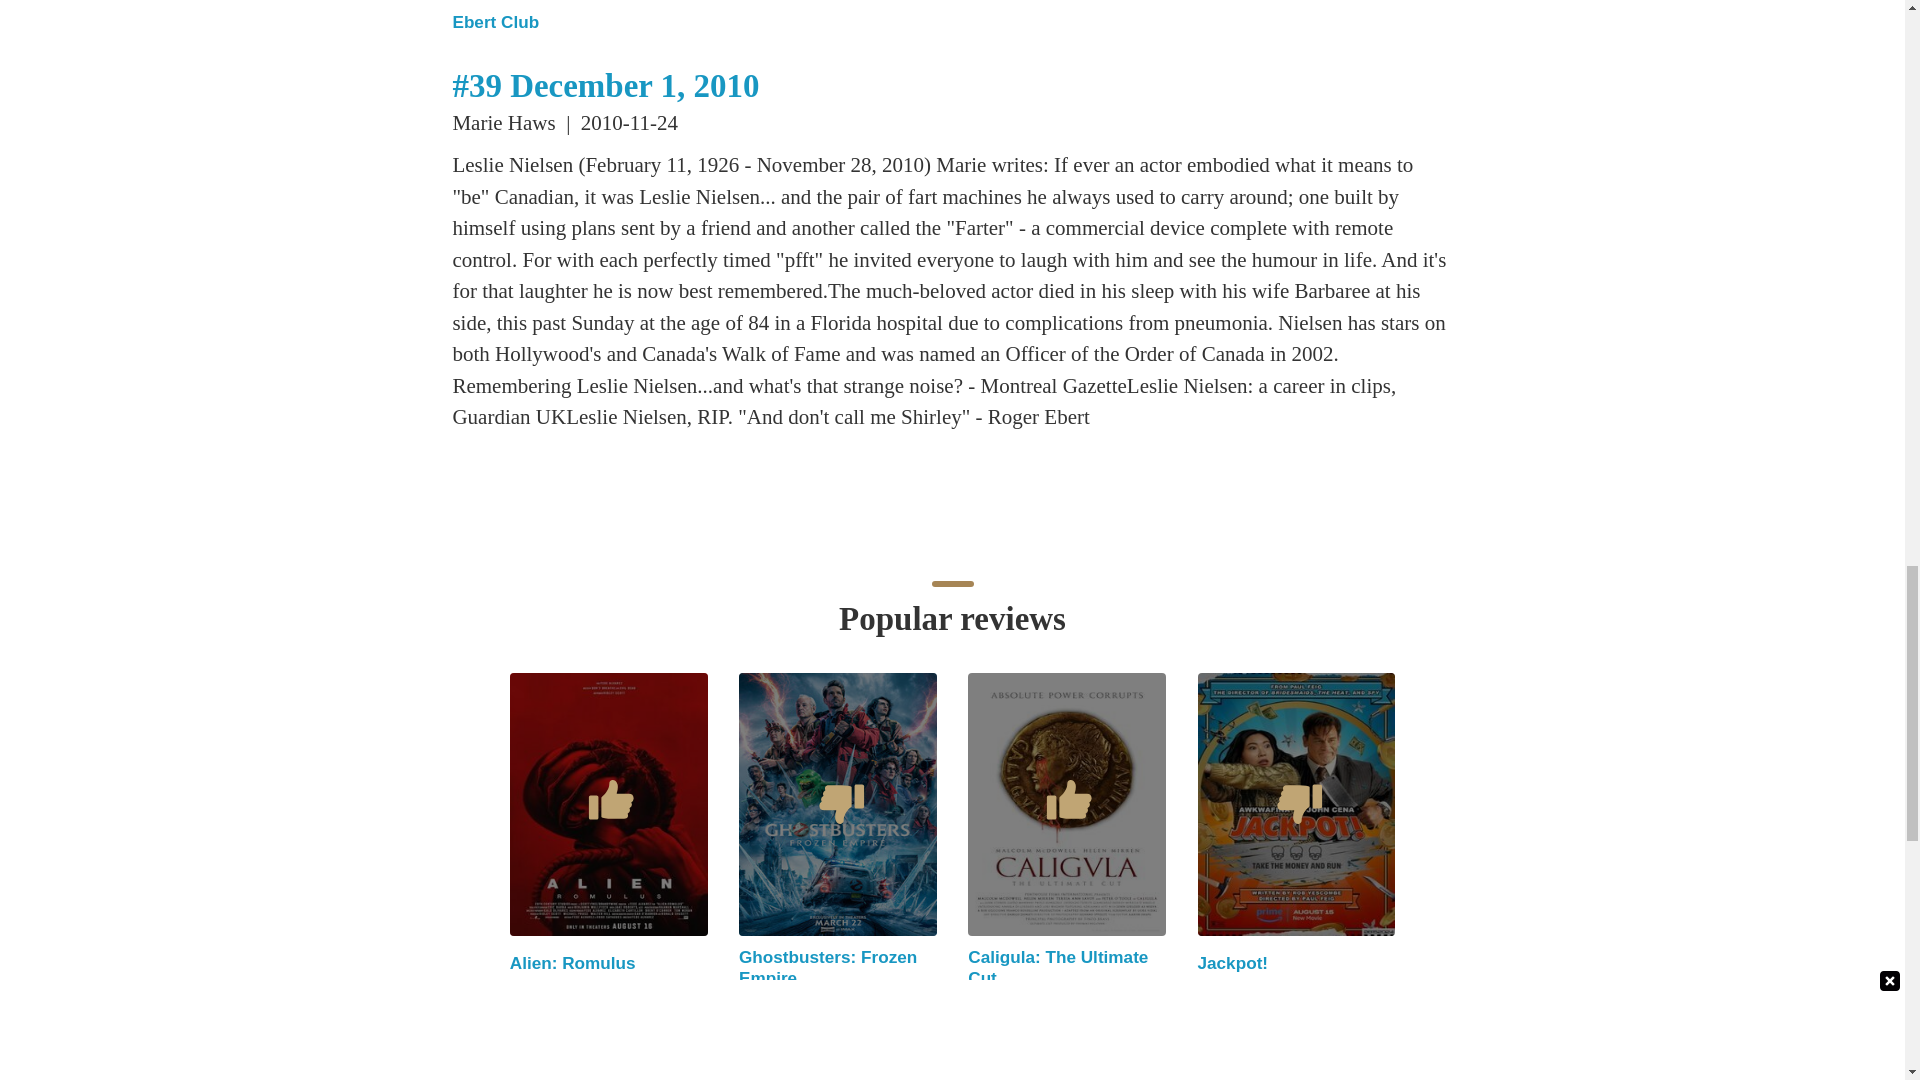  I want to click on Caligula: The Ultimate Cut, so click(1058, 968).